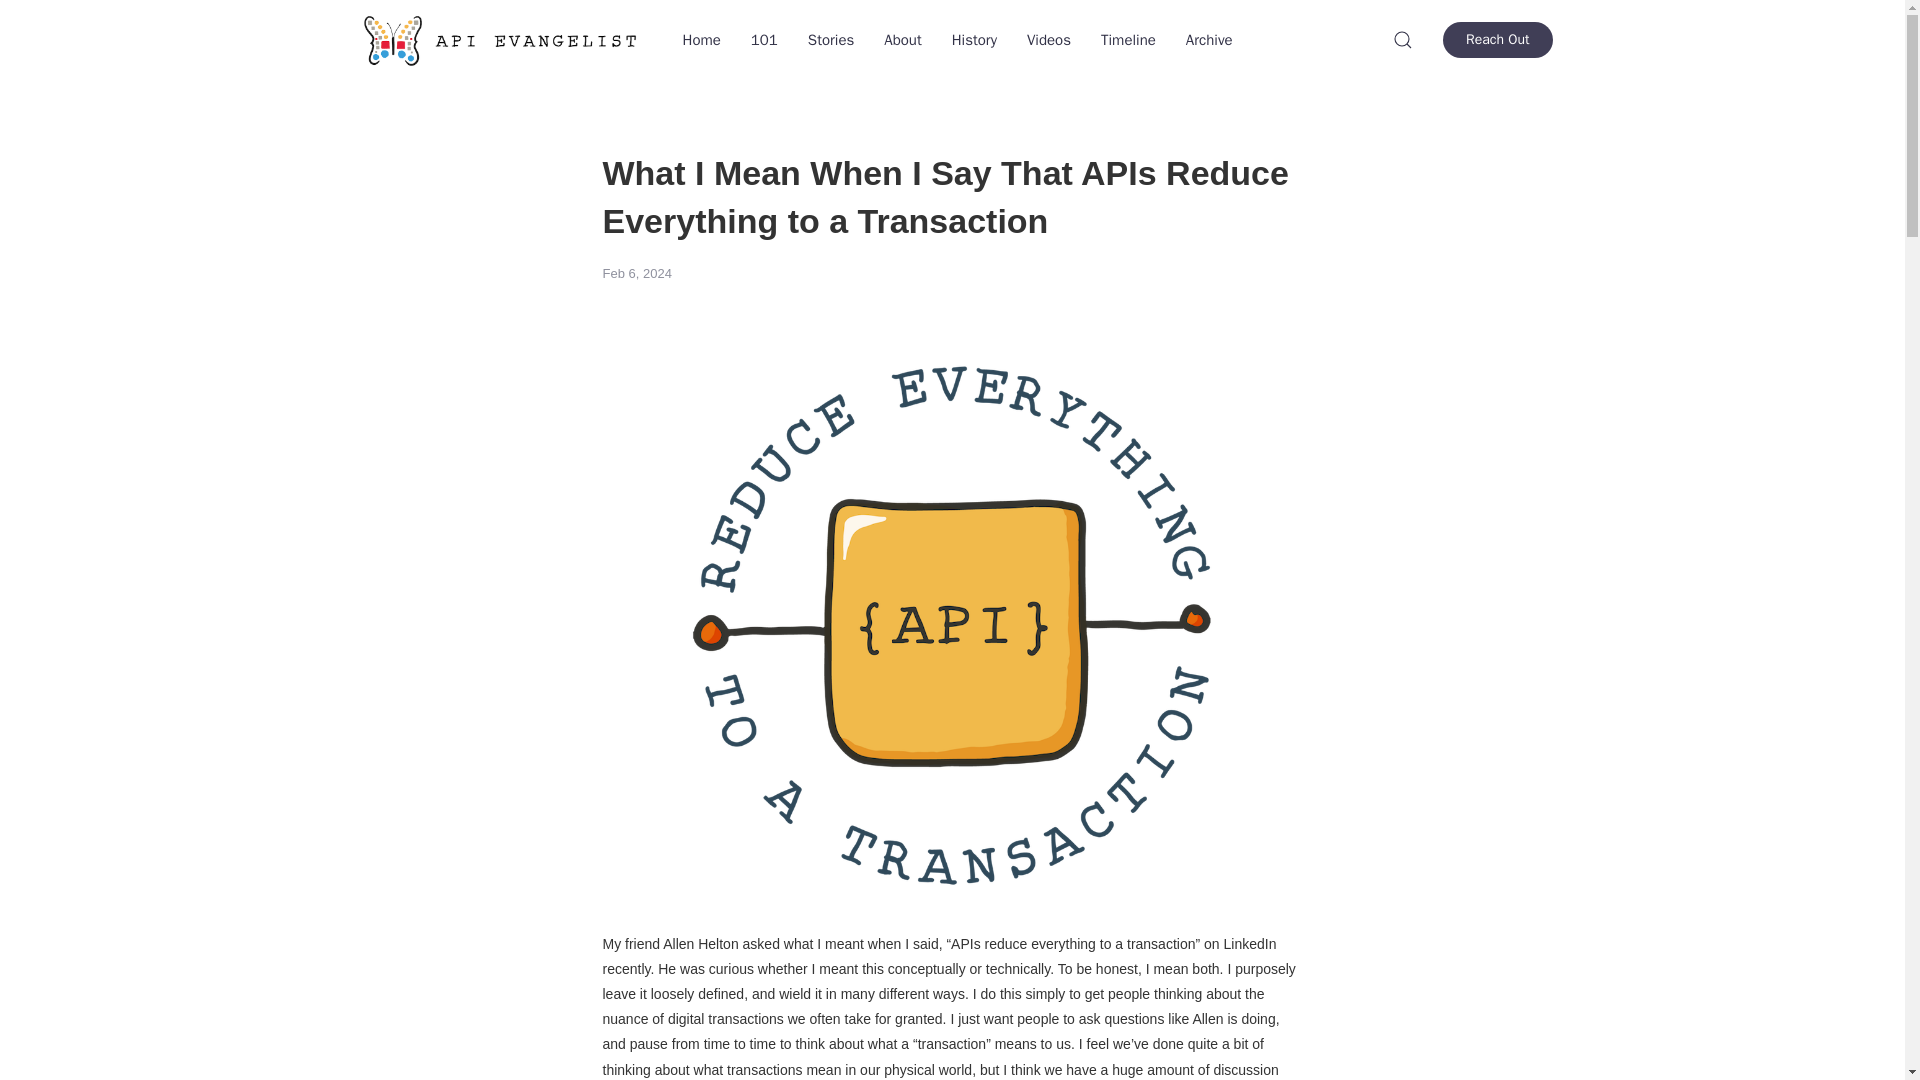  Describe the element at coordinates (1210, 40) in the screenshot. I see `Archive` at that location.